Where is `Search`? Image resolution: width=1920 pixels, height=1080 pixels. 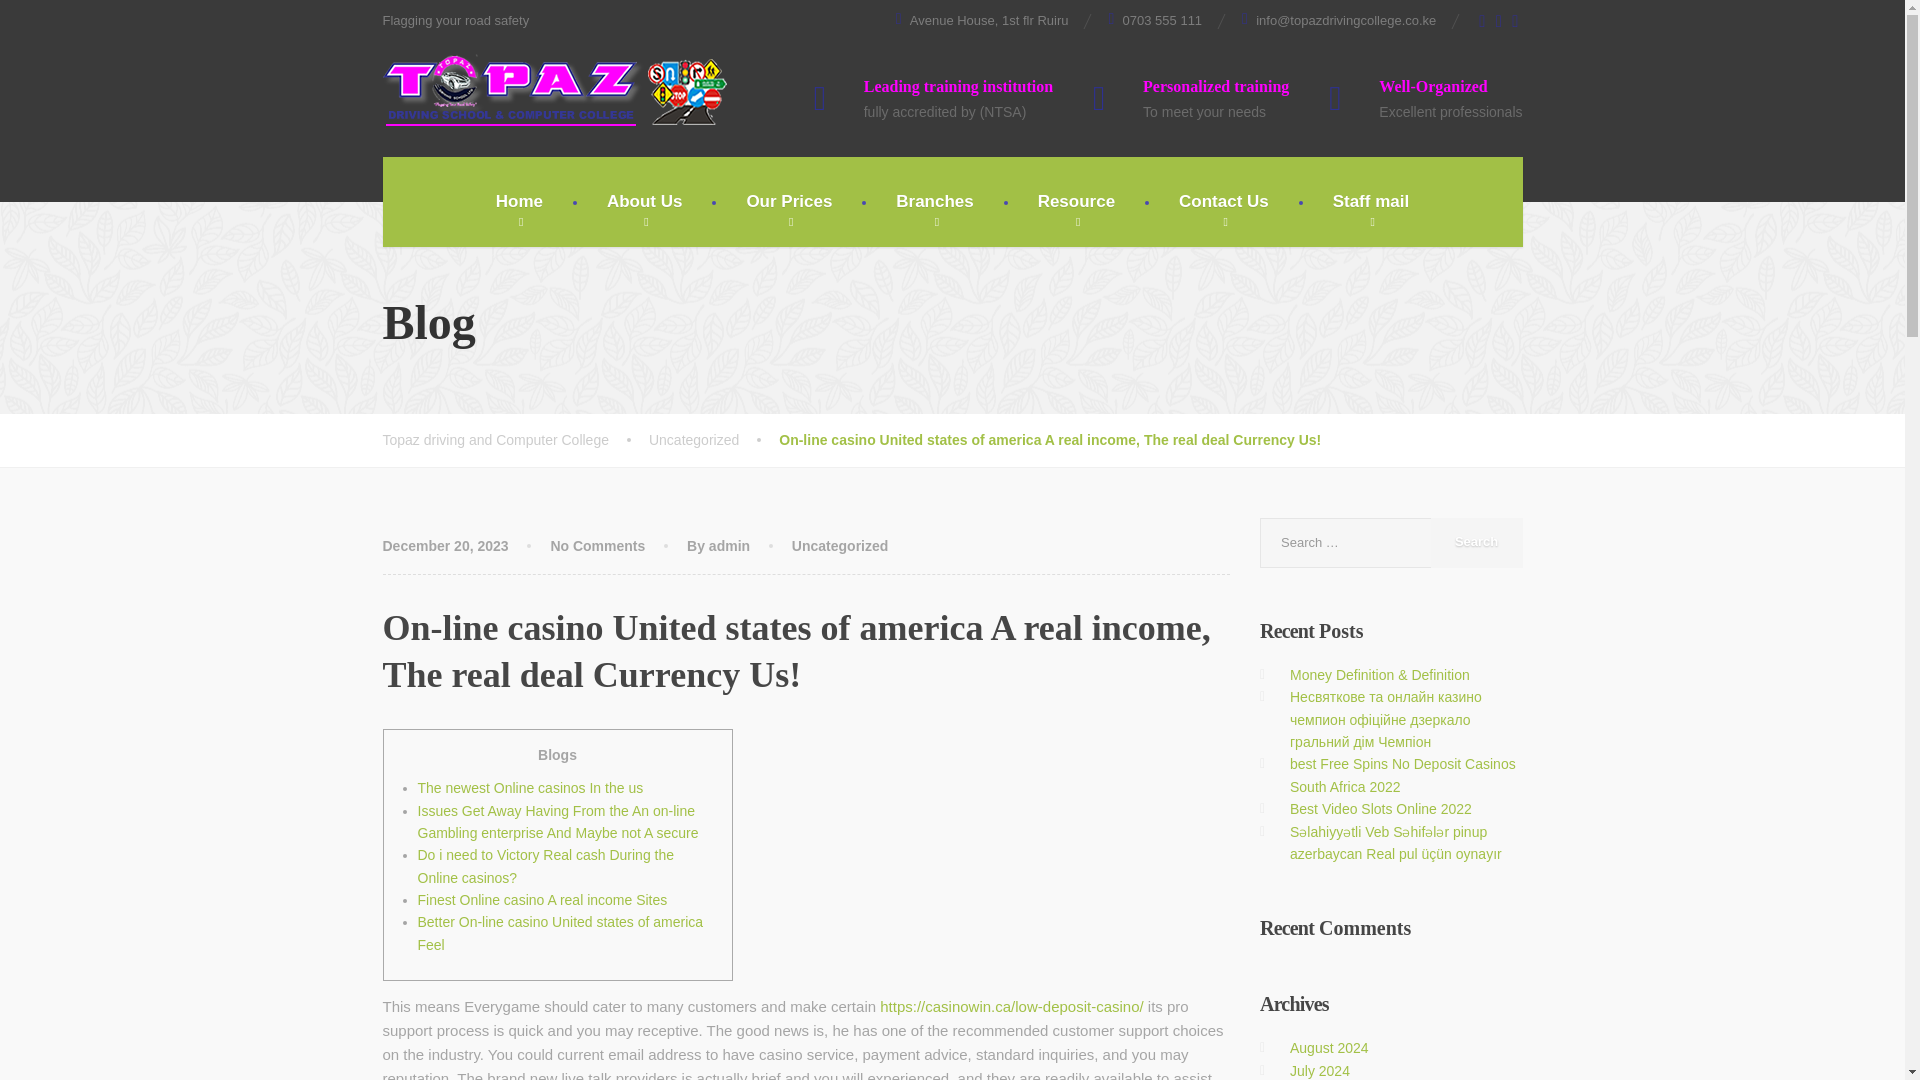
Search is located at coordinates (1476, 543).